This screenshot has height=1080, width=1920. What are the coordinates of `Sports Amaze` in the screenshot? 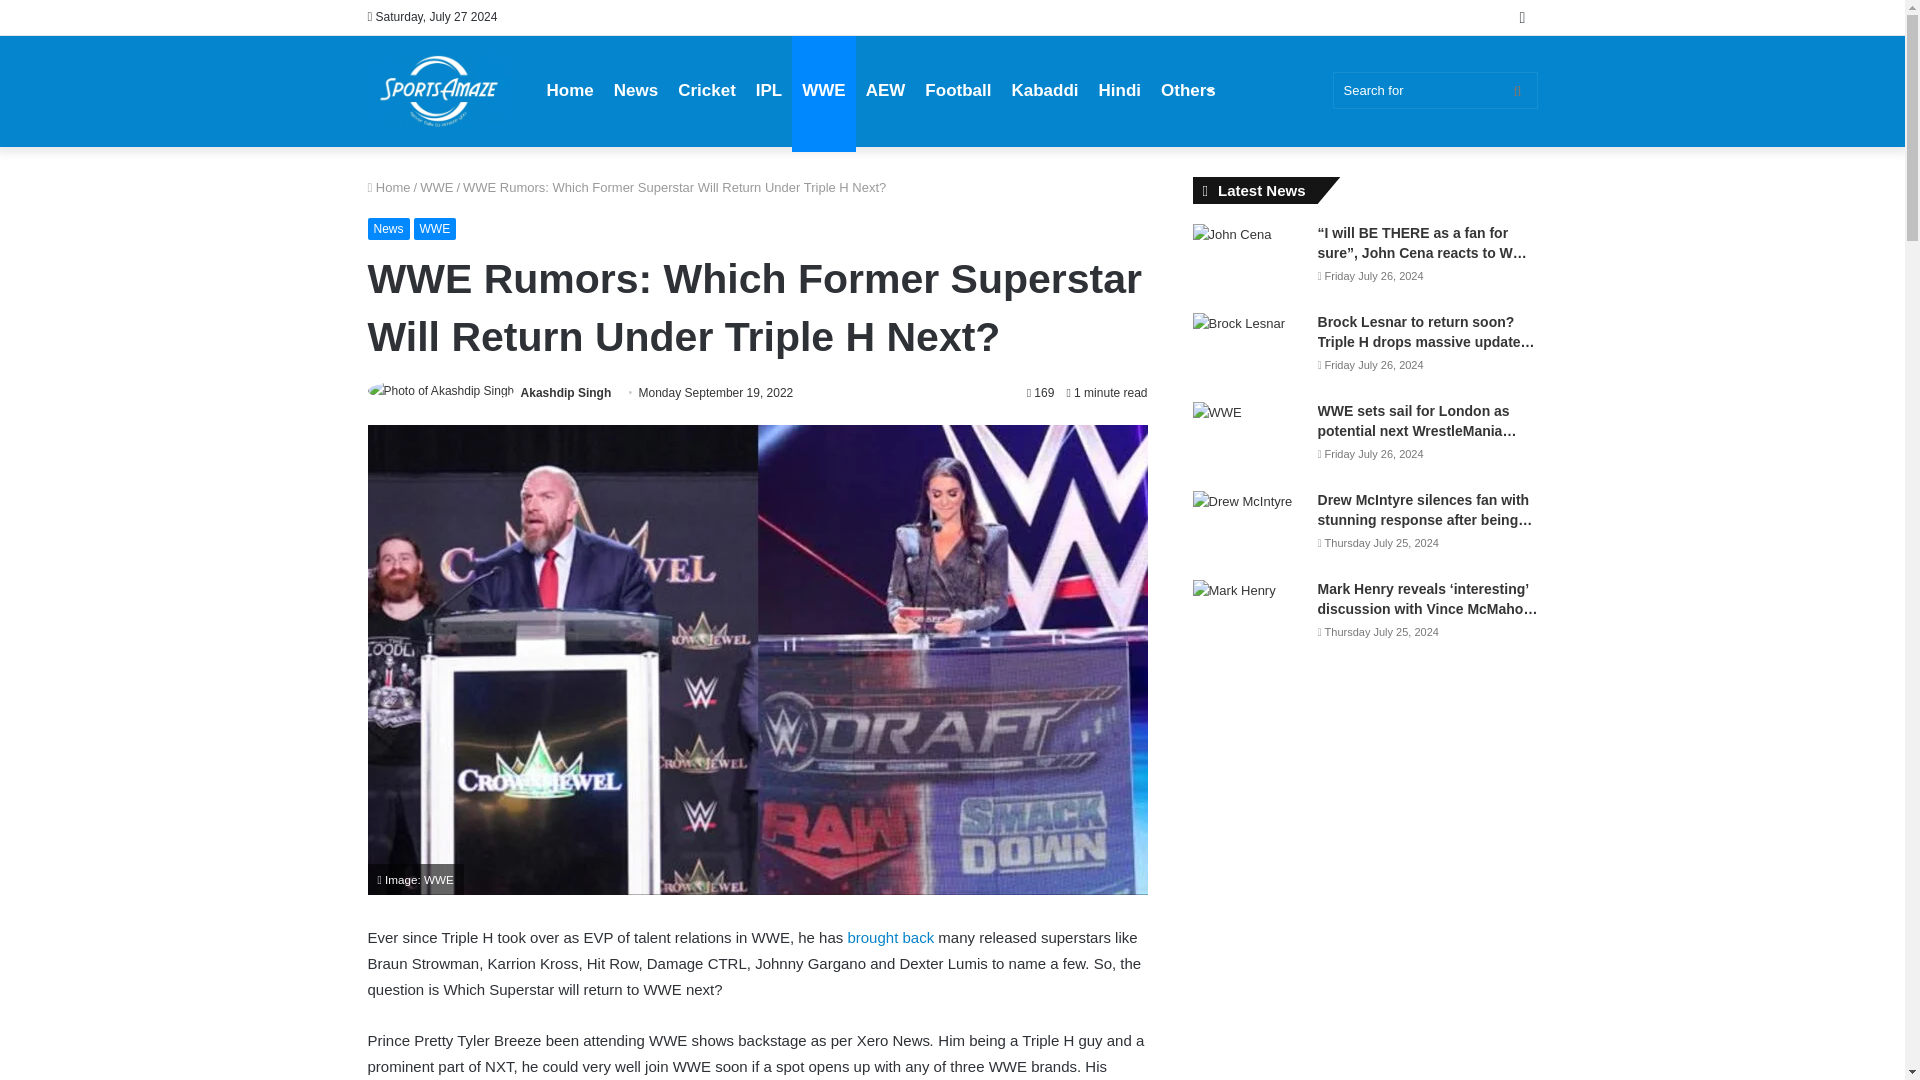 It's located at (439, 91).